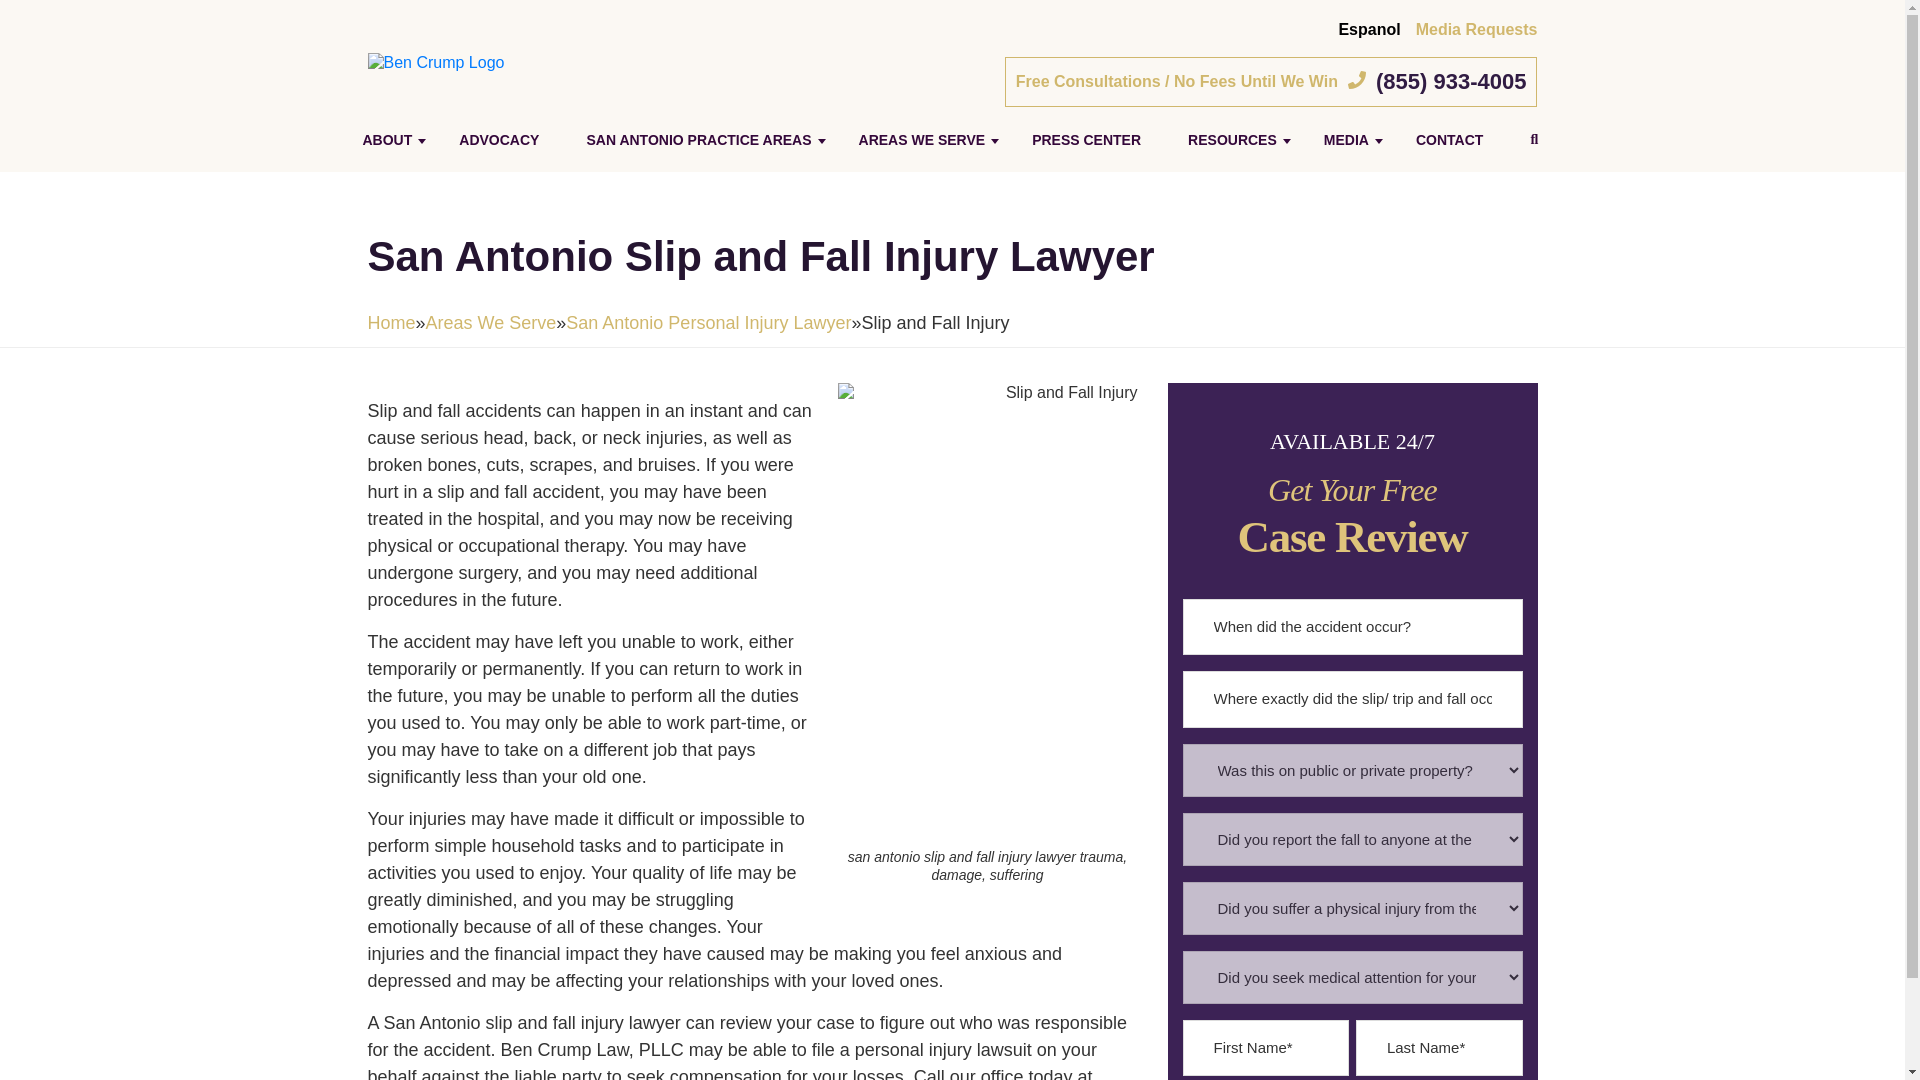  I want to click on MEDIA, so click(1346, 140).